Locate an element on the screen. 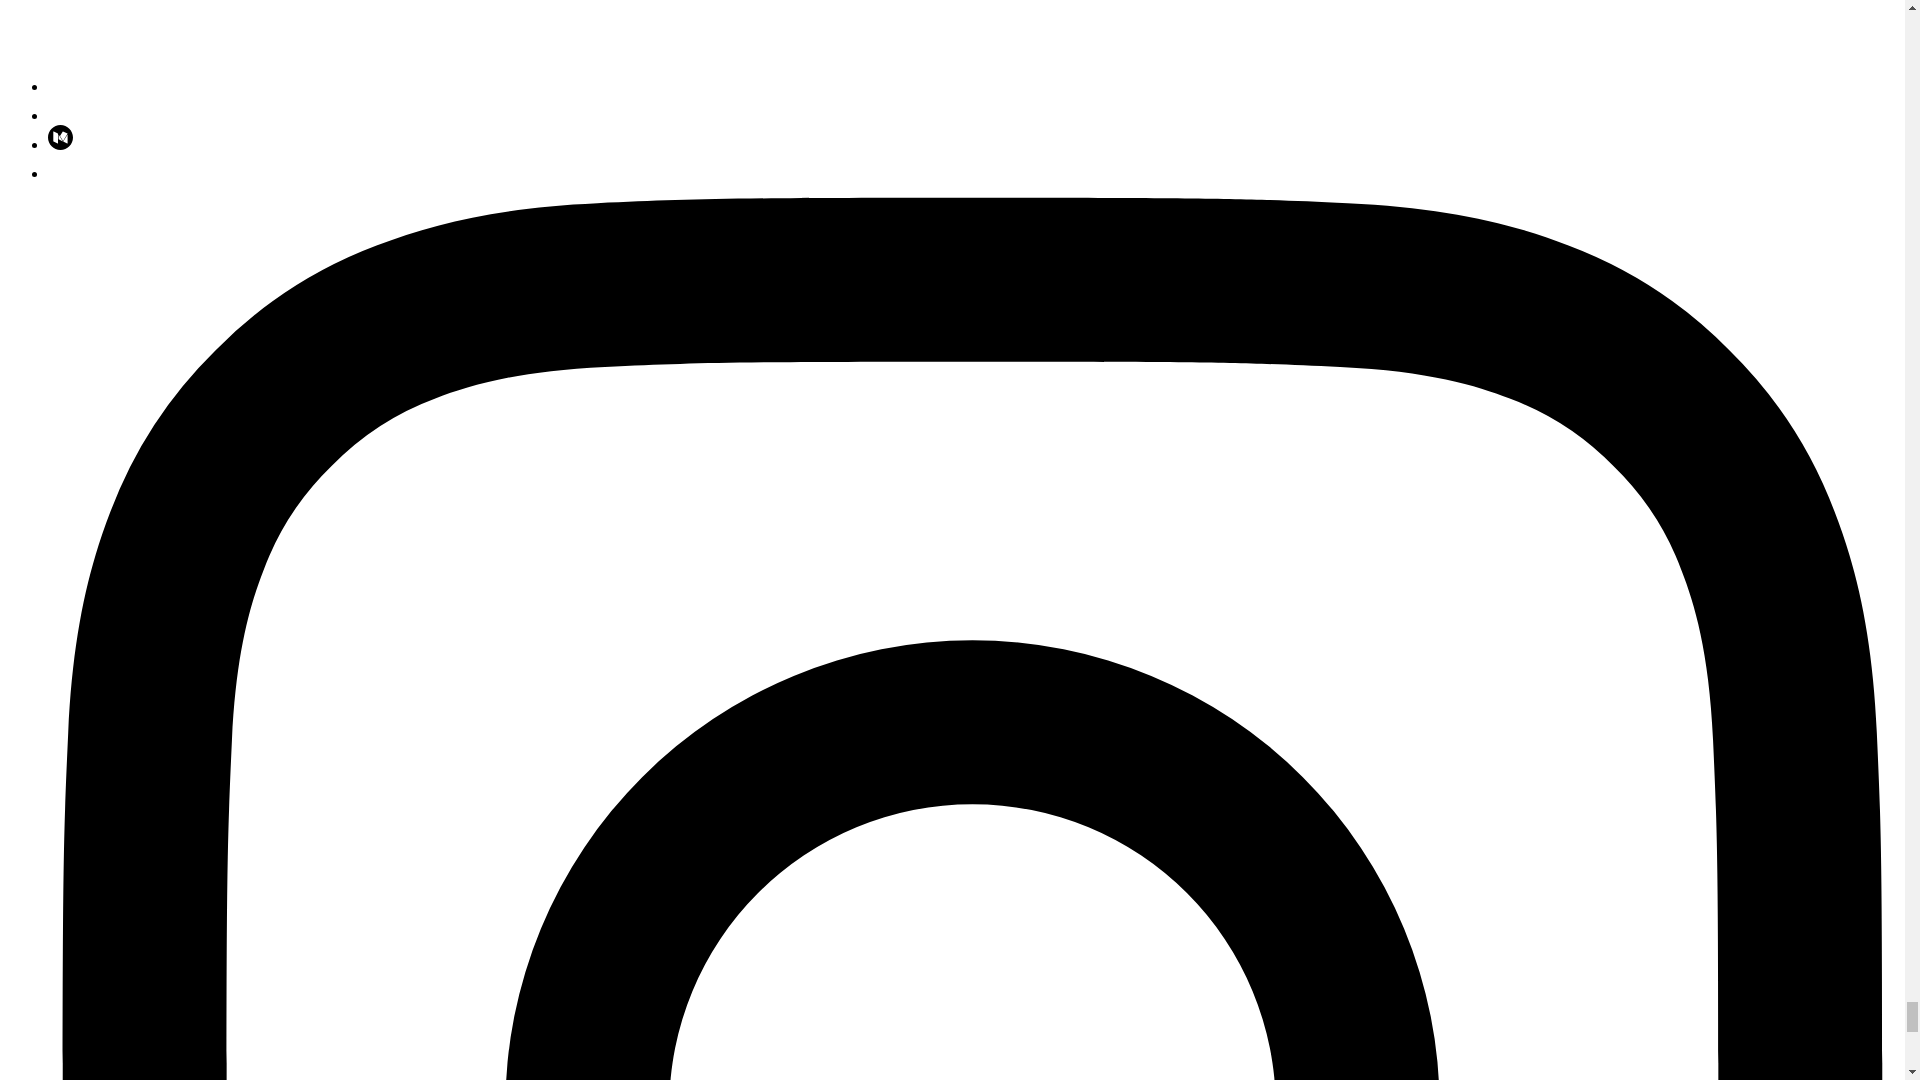  youtube is located at coordinates (60, 115).